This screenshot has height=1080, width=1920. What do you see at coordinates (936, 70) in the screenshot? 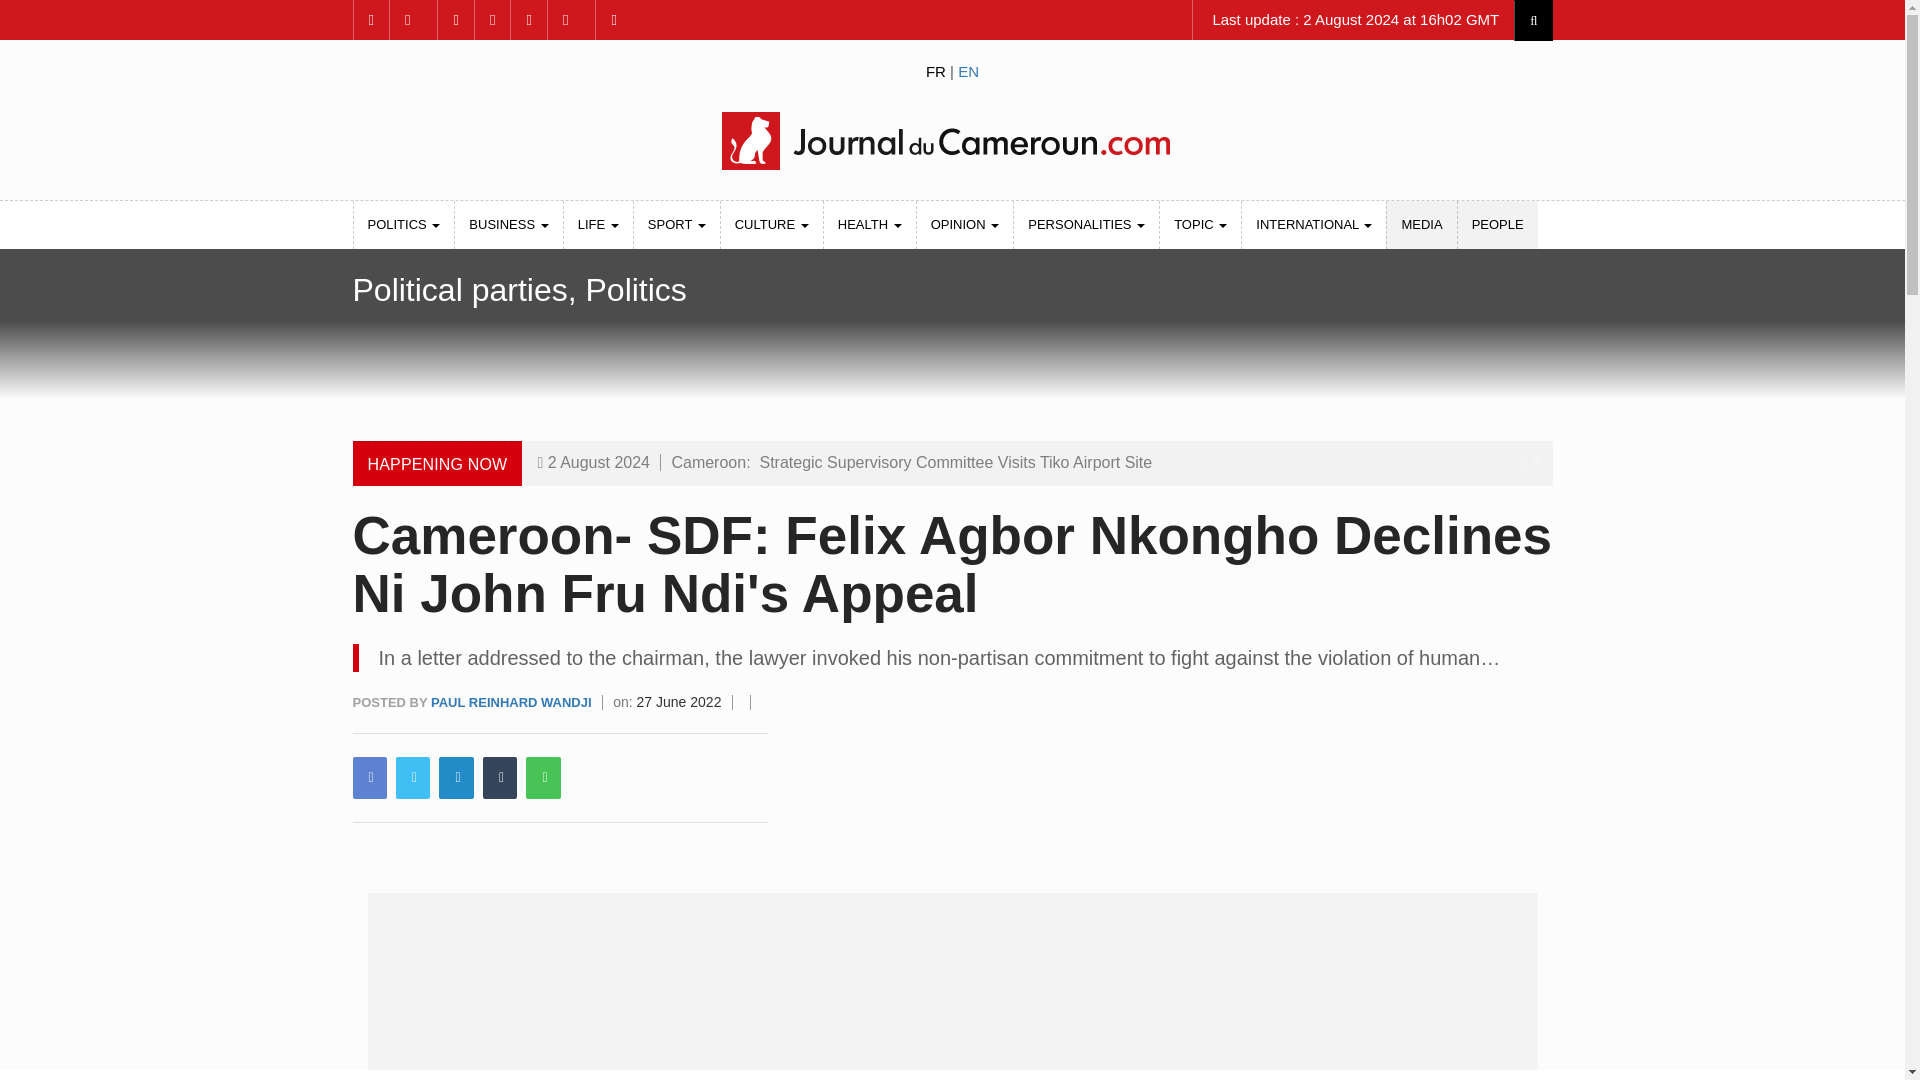
I see `FR` at bounding box center [936, 70].